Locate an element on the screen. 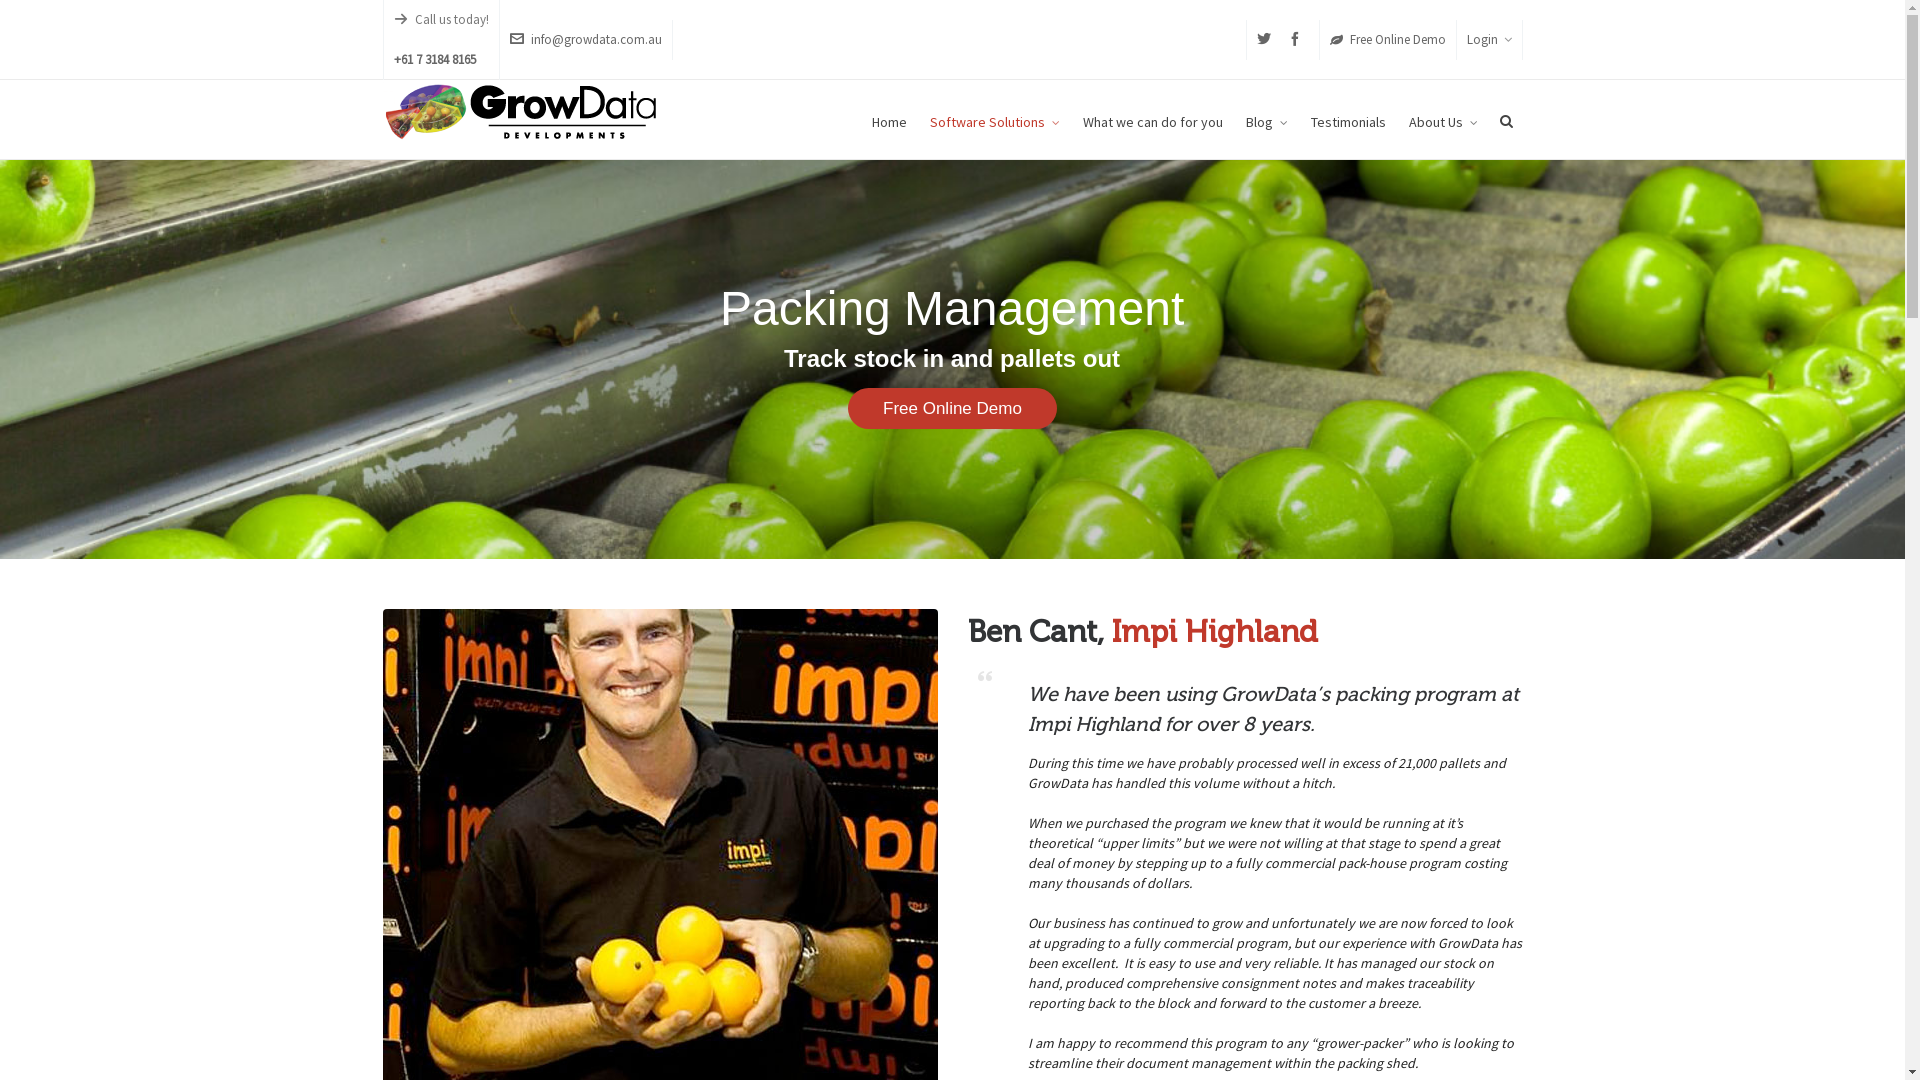 Image resolution: width=1920 pixels, height=1080 pixels. Software Solutions is located at coordinates (994, 120).